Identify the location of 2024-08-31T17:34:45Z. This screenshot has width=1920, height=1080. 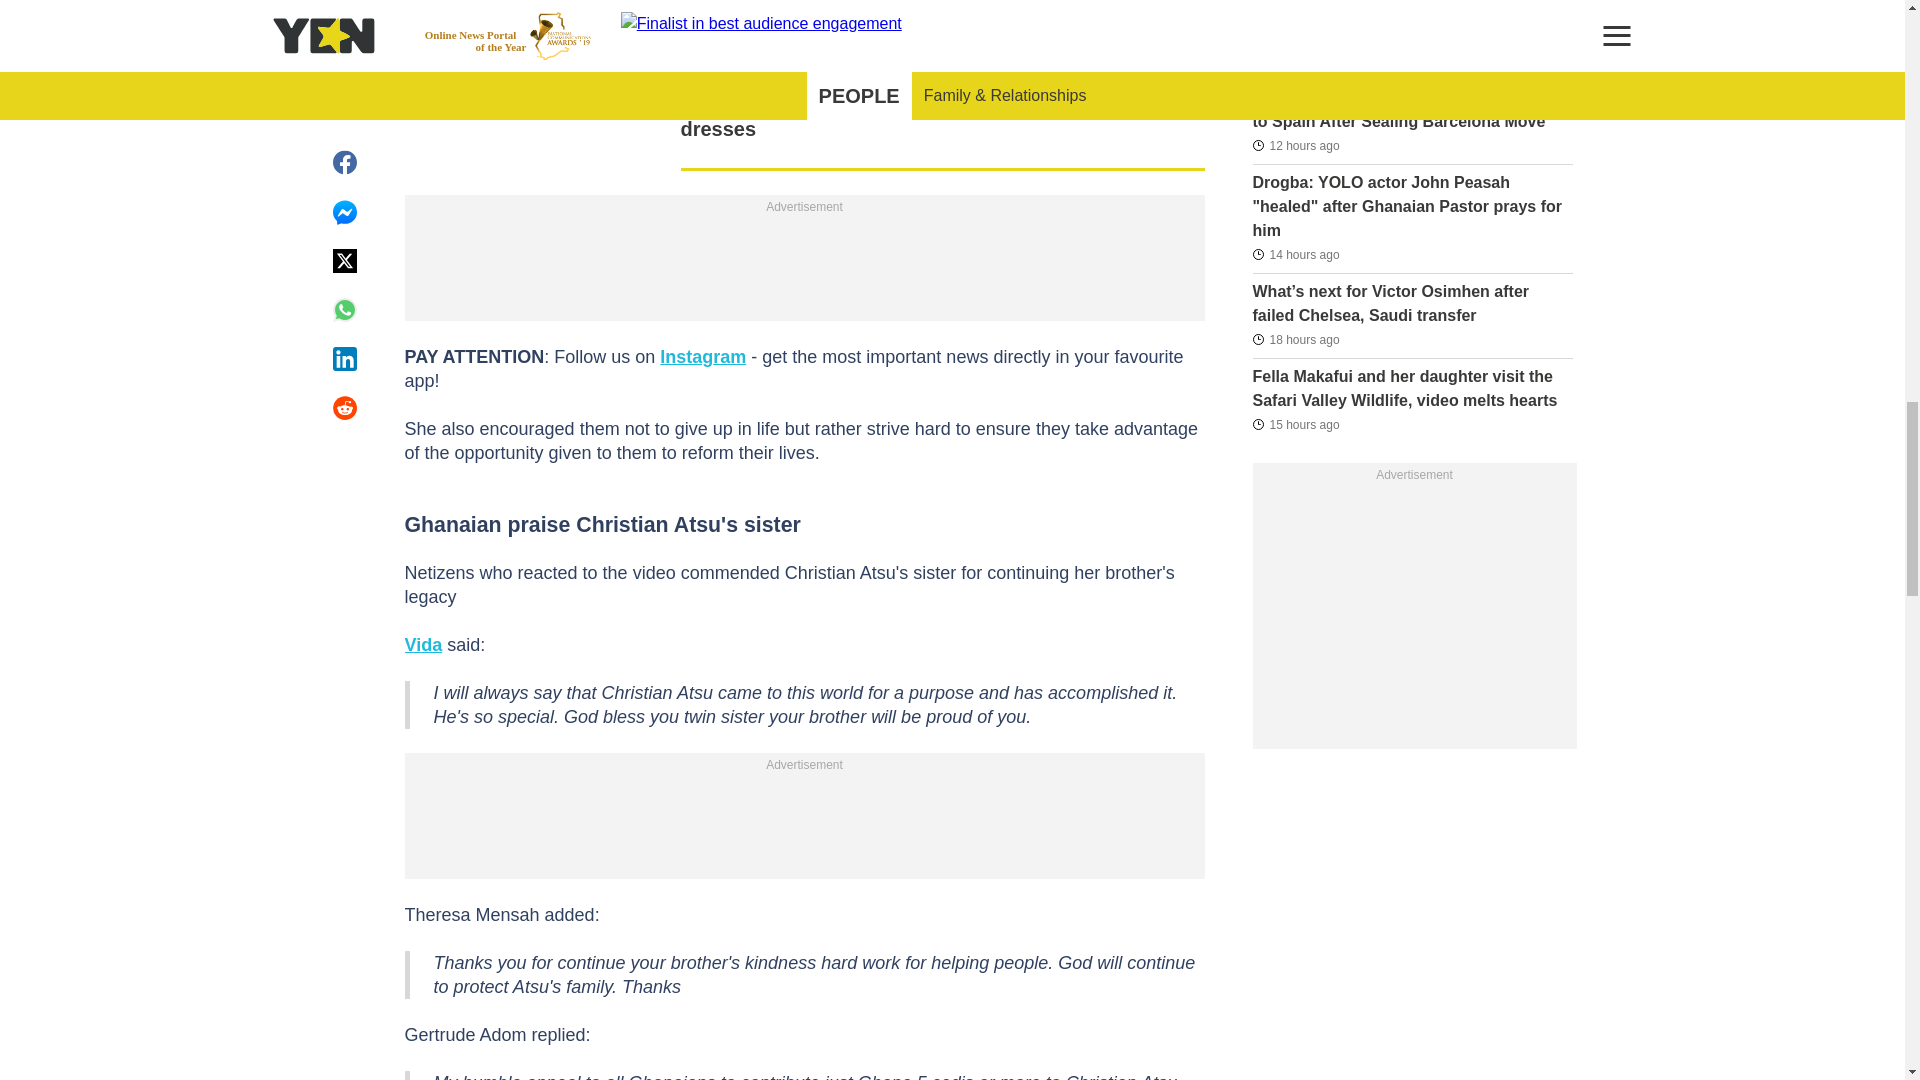
(1294, 145).